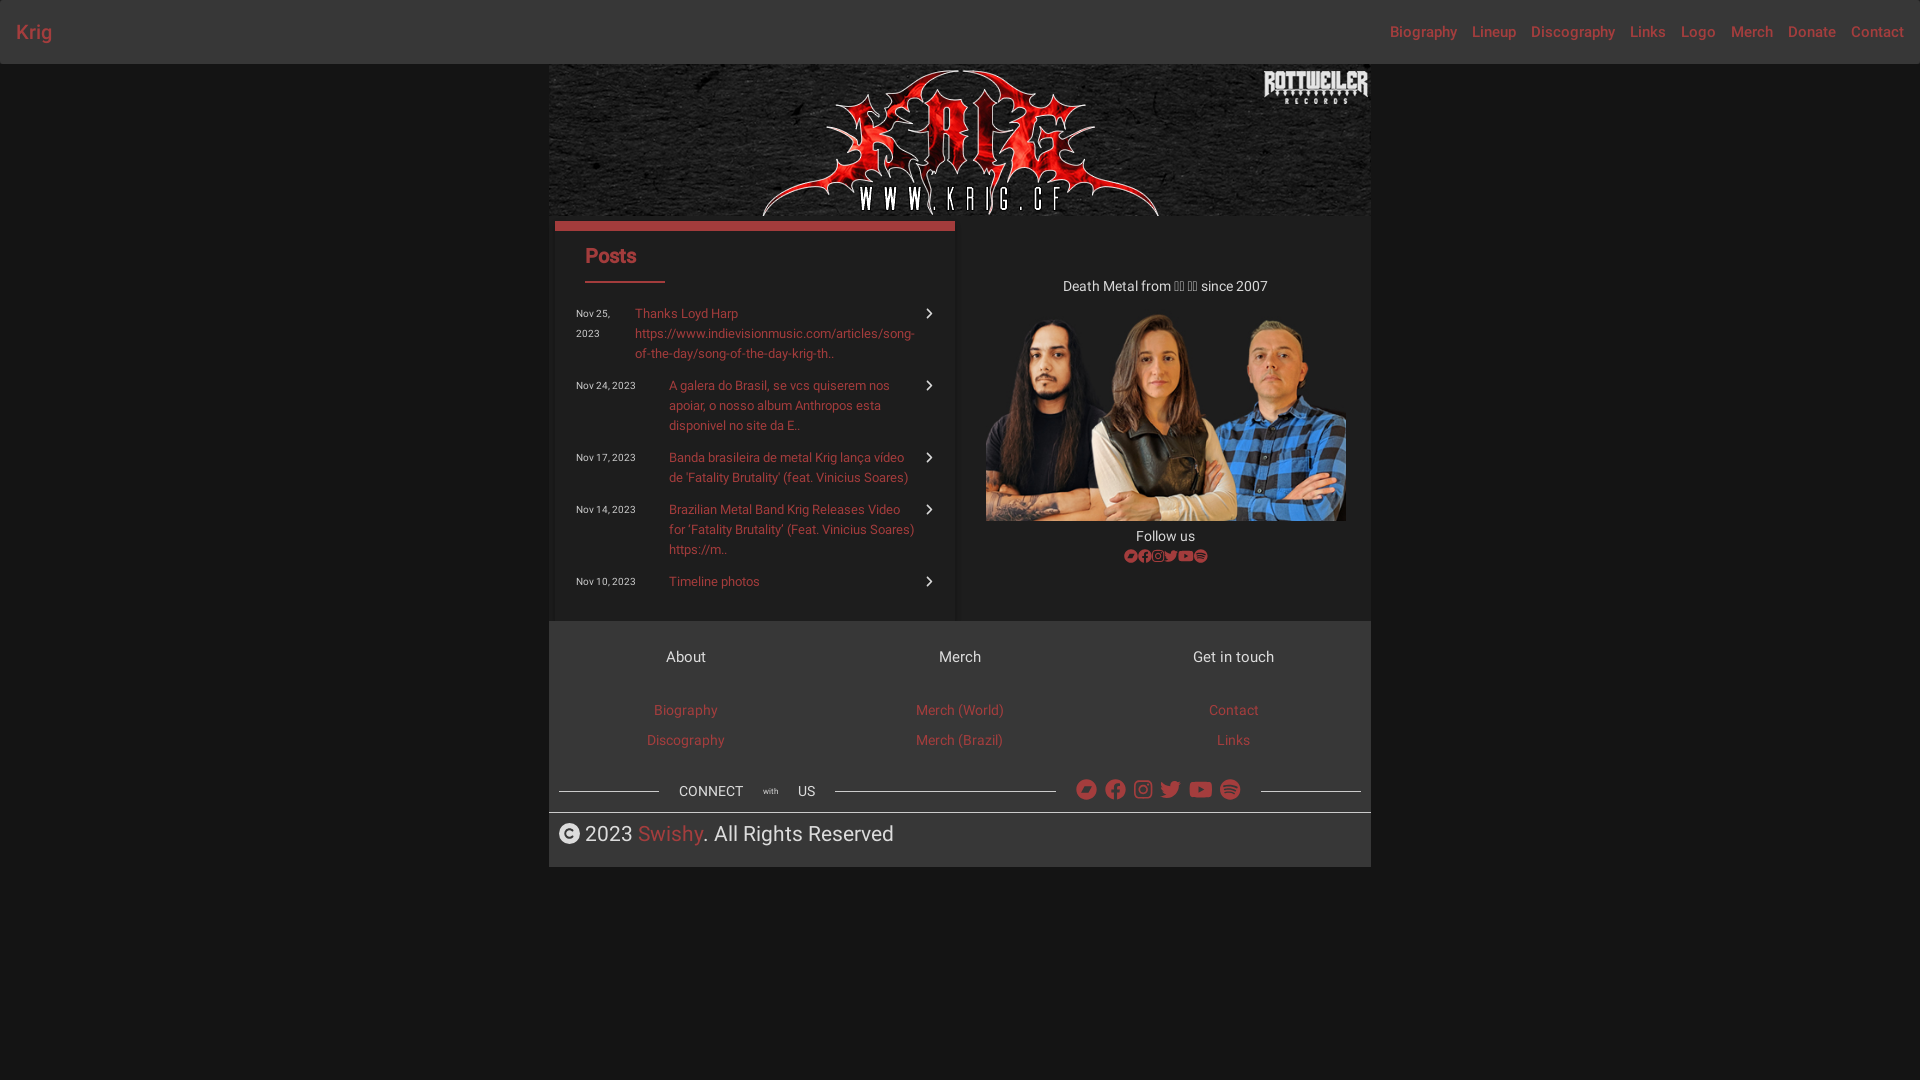 The image size is (1920, 1080). What do you see at coordinates (1812, 32) in the screenshot?
I see `Donate` at bounding box center [1812, 32].